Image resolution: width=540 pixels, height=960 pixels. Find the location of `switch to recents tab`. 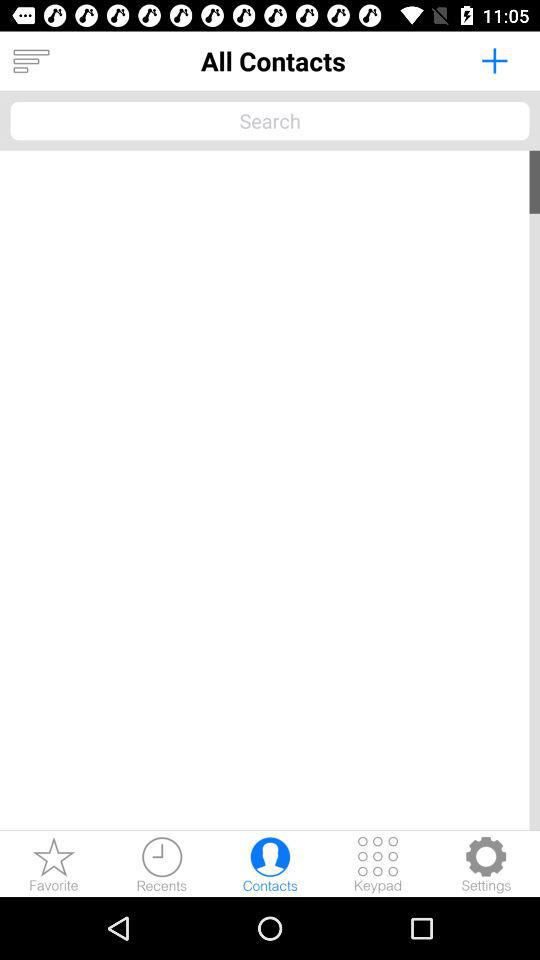

switch to recents tab is located at coordinates (162, 864).